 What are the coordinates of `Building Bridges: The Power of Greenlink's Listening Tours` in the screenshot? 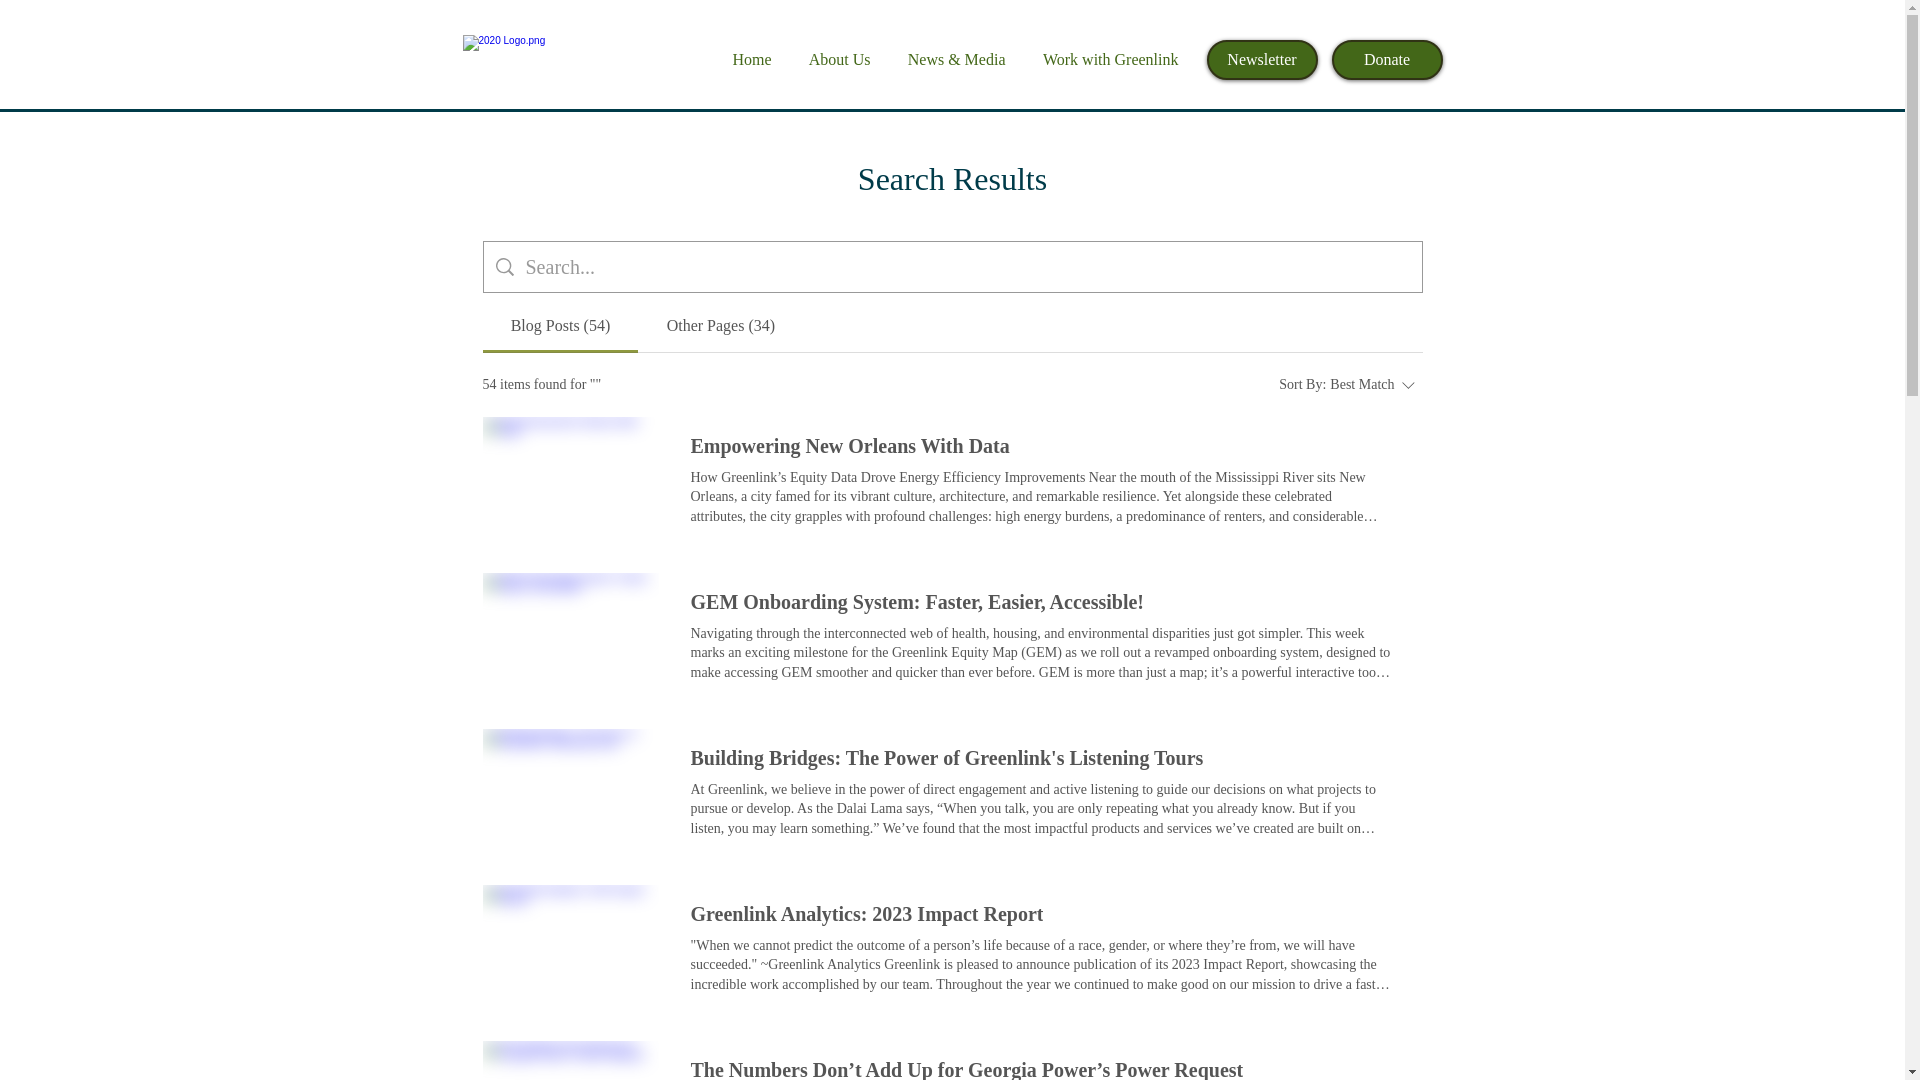 It's located at (946, 758).